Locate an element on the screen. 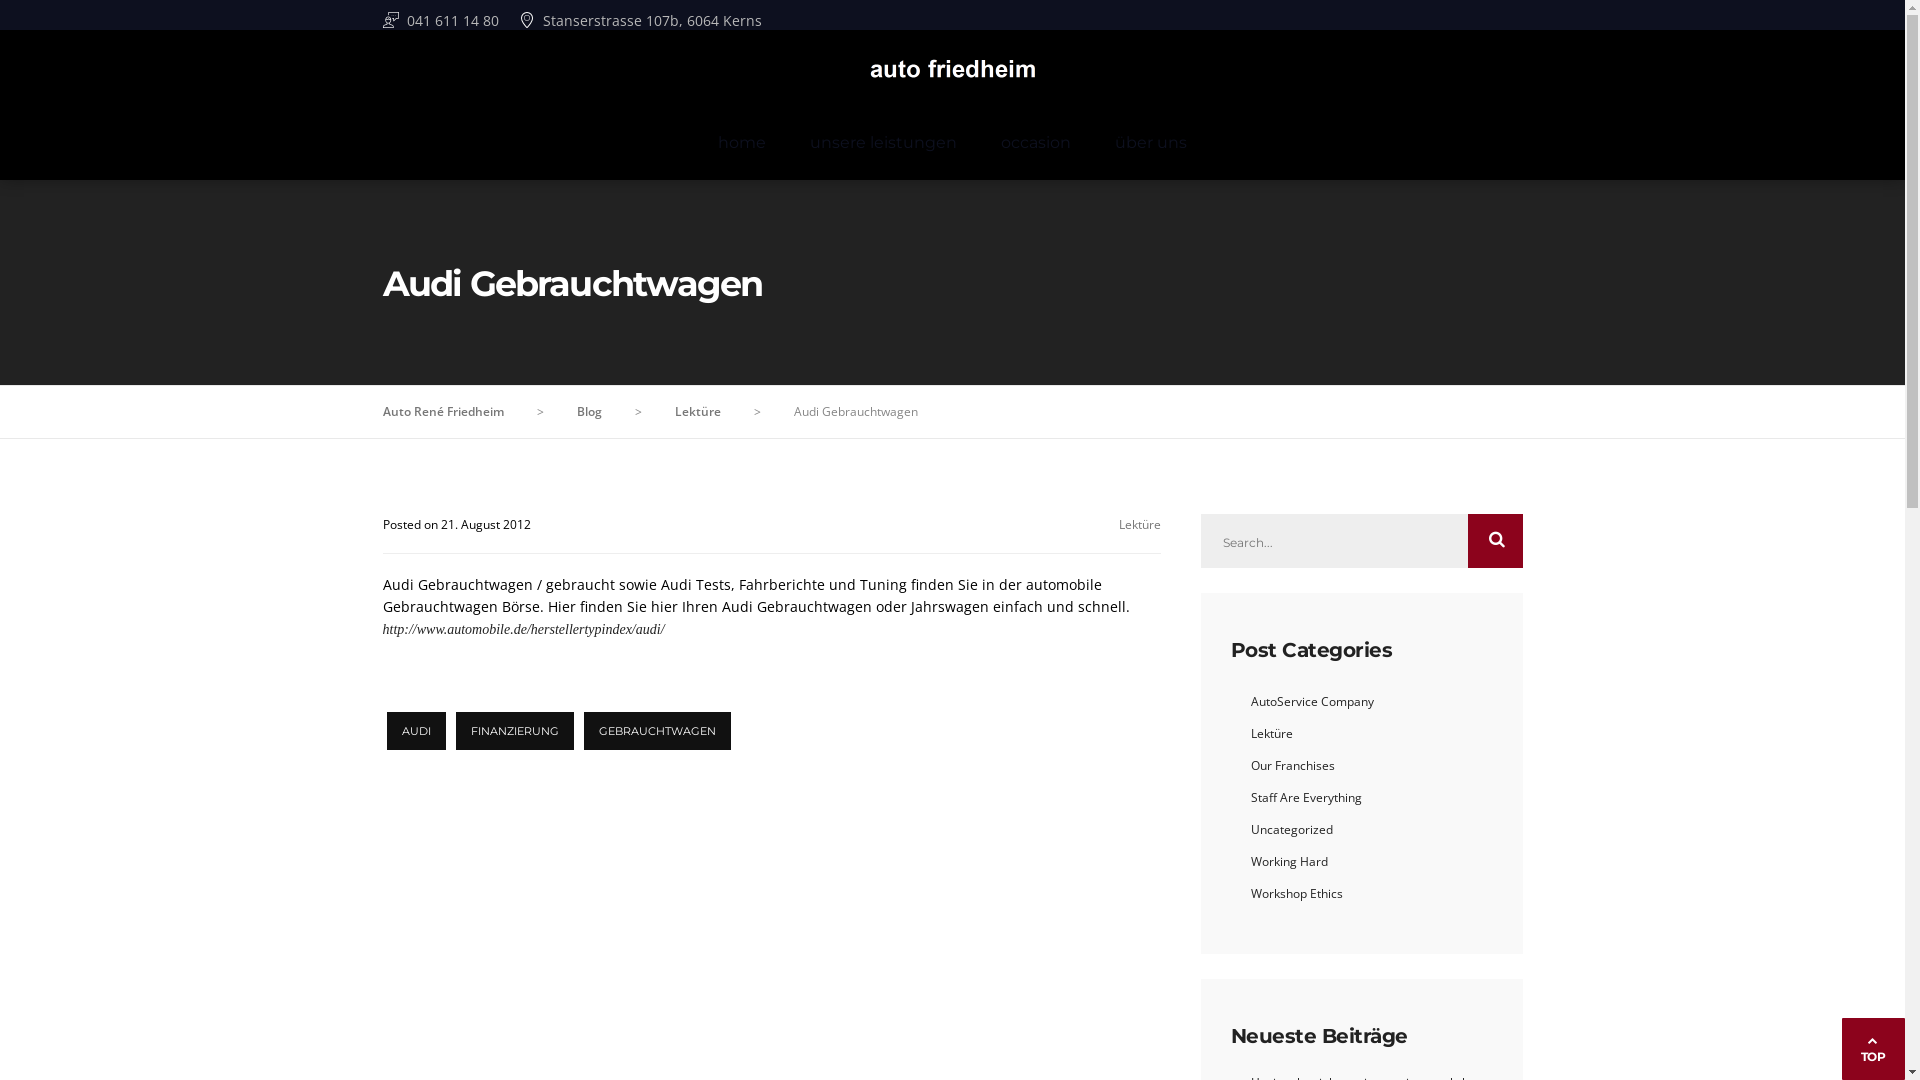 The image size is (1920, 1080). GEBRAUCHTWAGEN is located at coordinates (658, 731).